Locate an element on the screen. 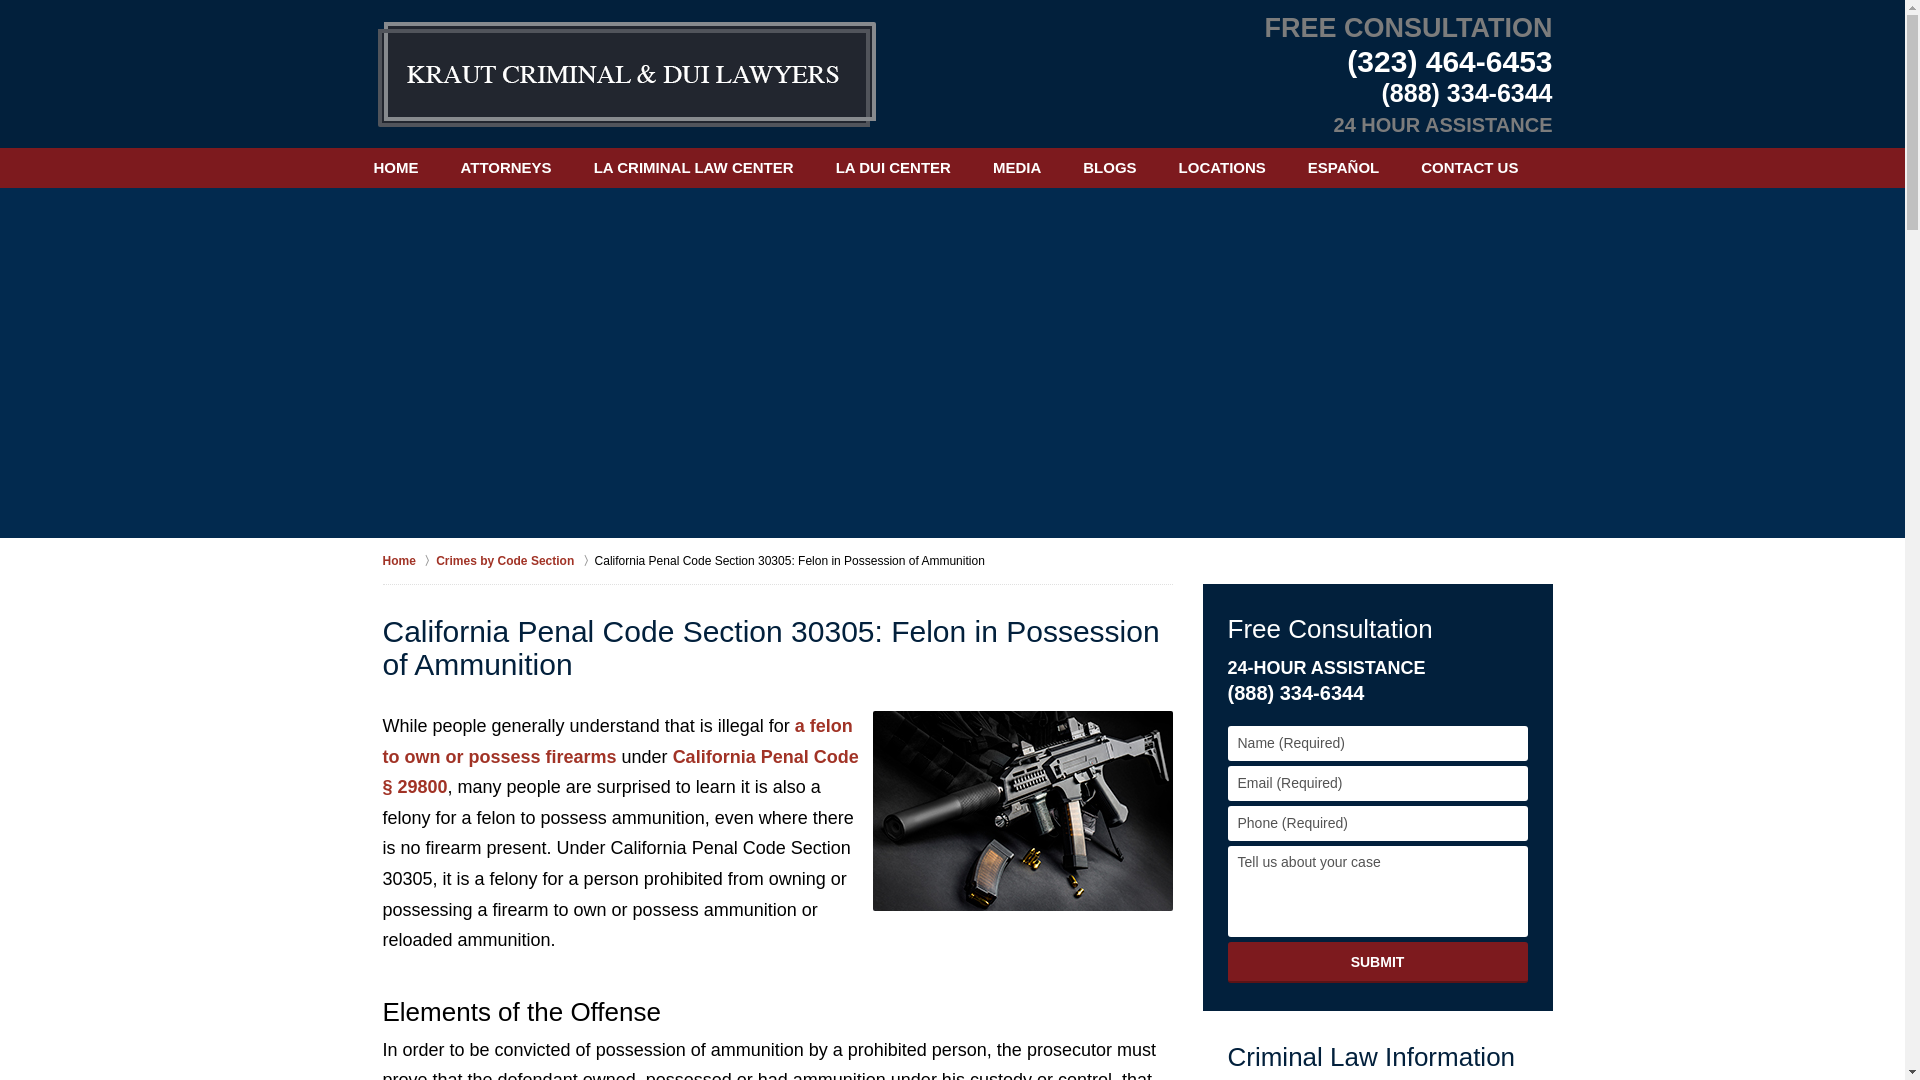 This screenshot has height=1080, width=1920. SUBMIT is located at coordinates (1378, 962).